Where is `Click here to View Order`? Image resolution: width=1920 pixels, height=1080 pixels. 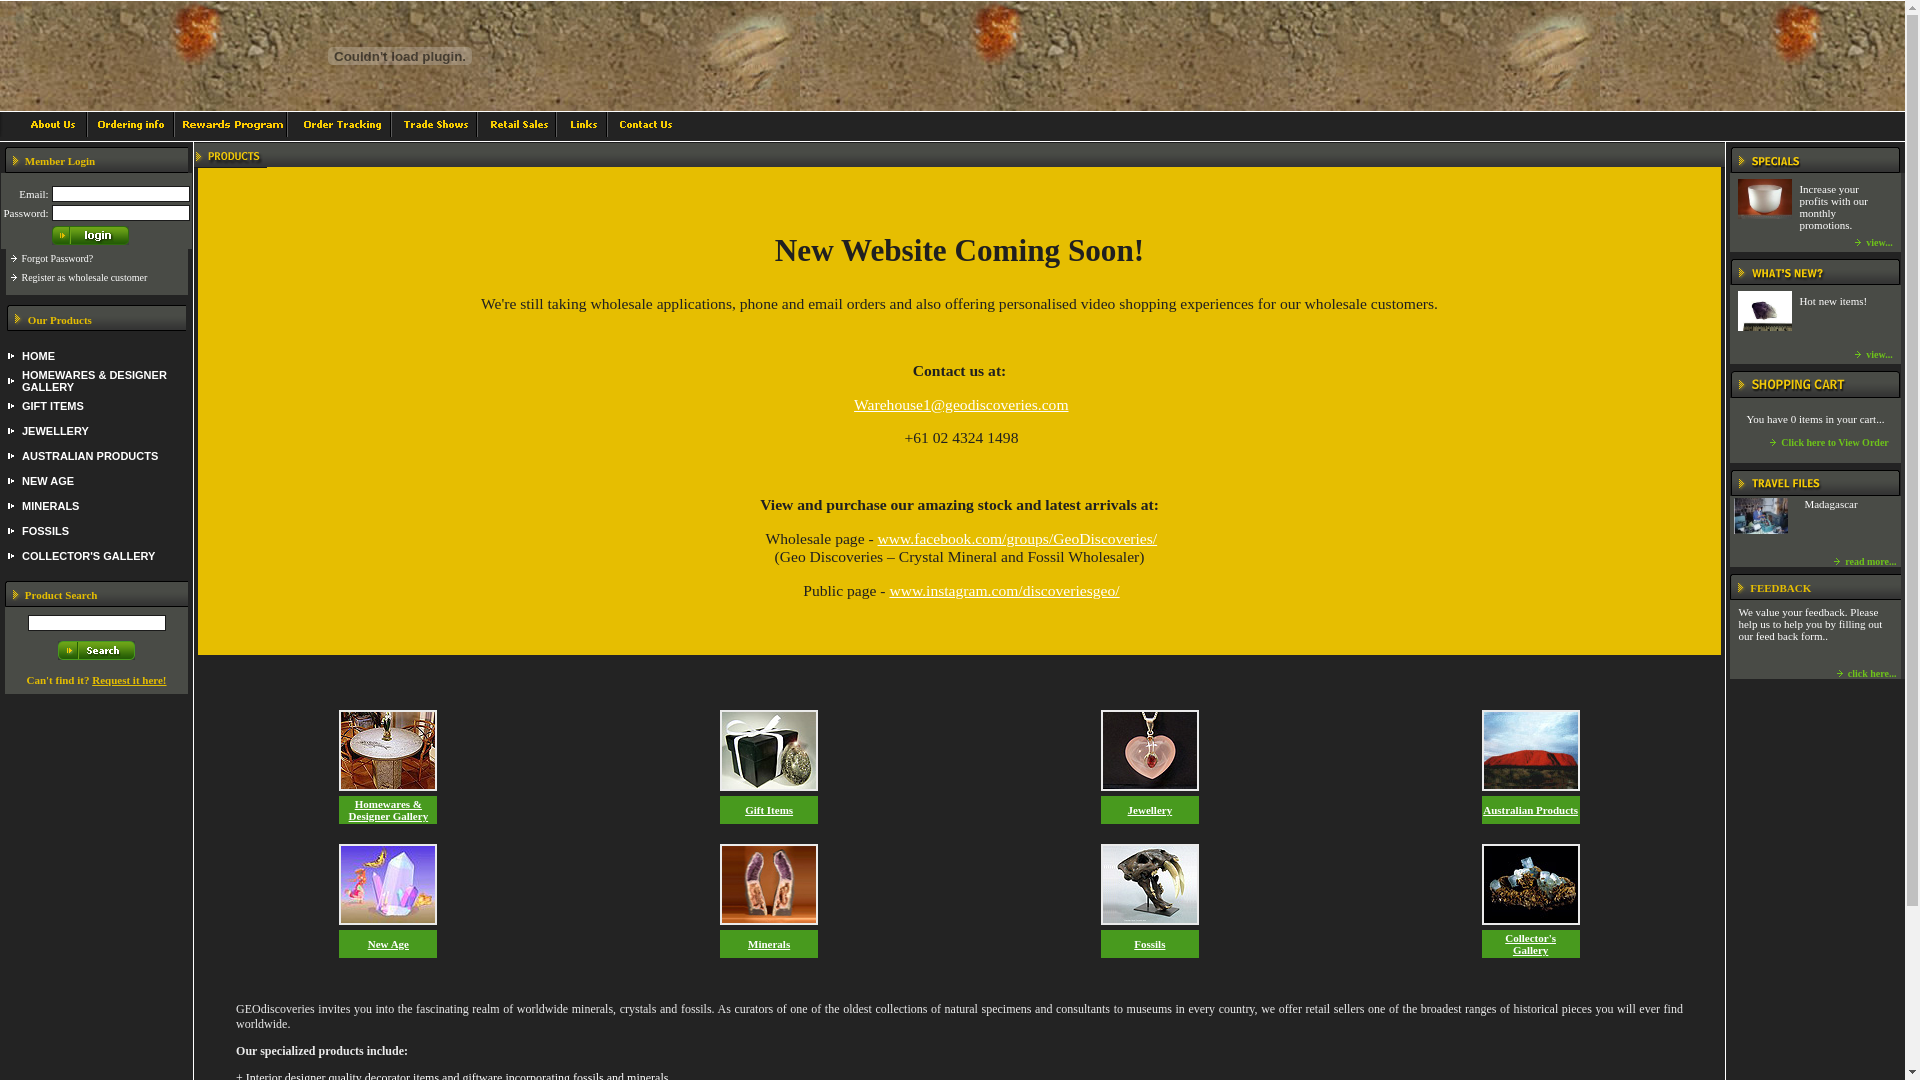
Click here to View Order is located at coordinates (1835, 442).